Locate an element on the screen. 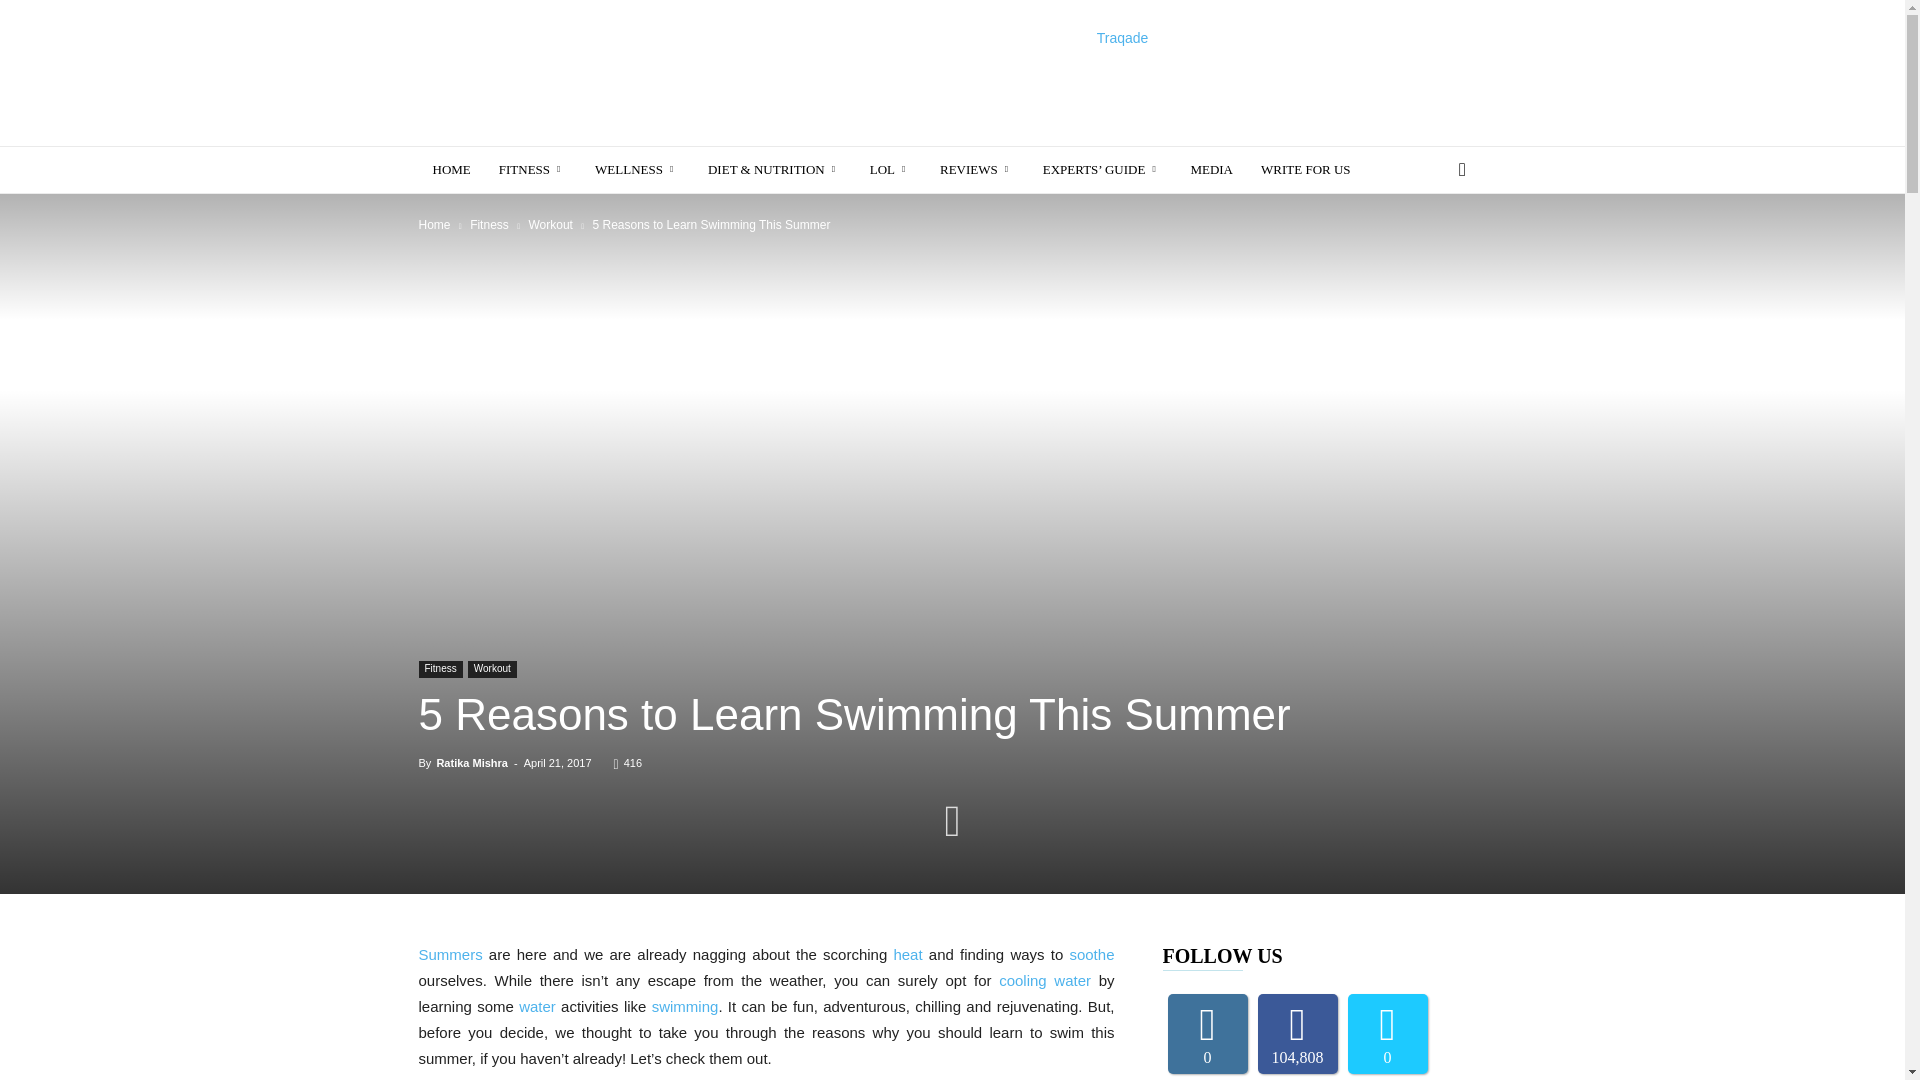 The image size is (1920, 1080). Traqade is located at coordinates (1122, 38).